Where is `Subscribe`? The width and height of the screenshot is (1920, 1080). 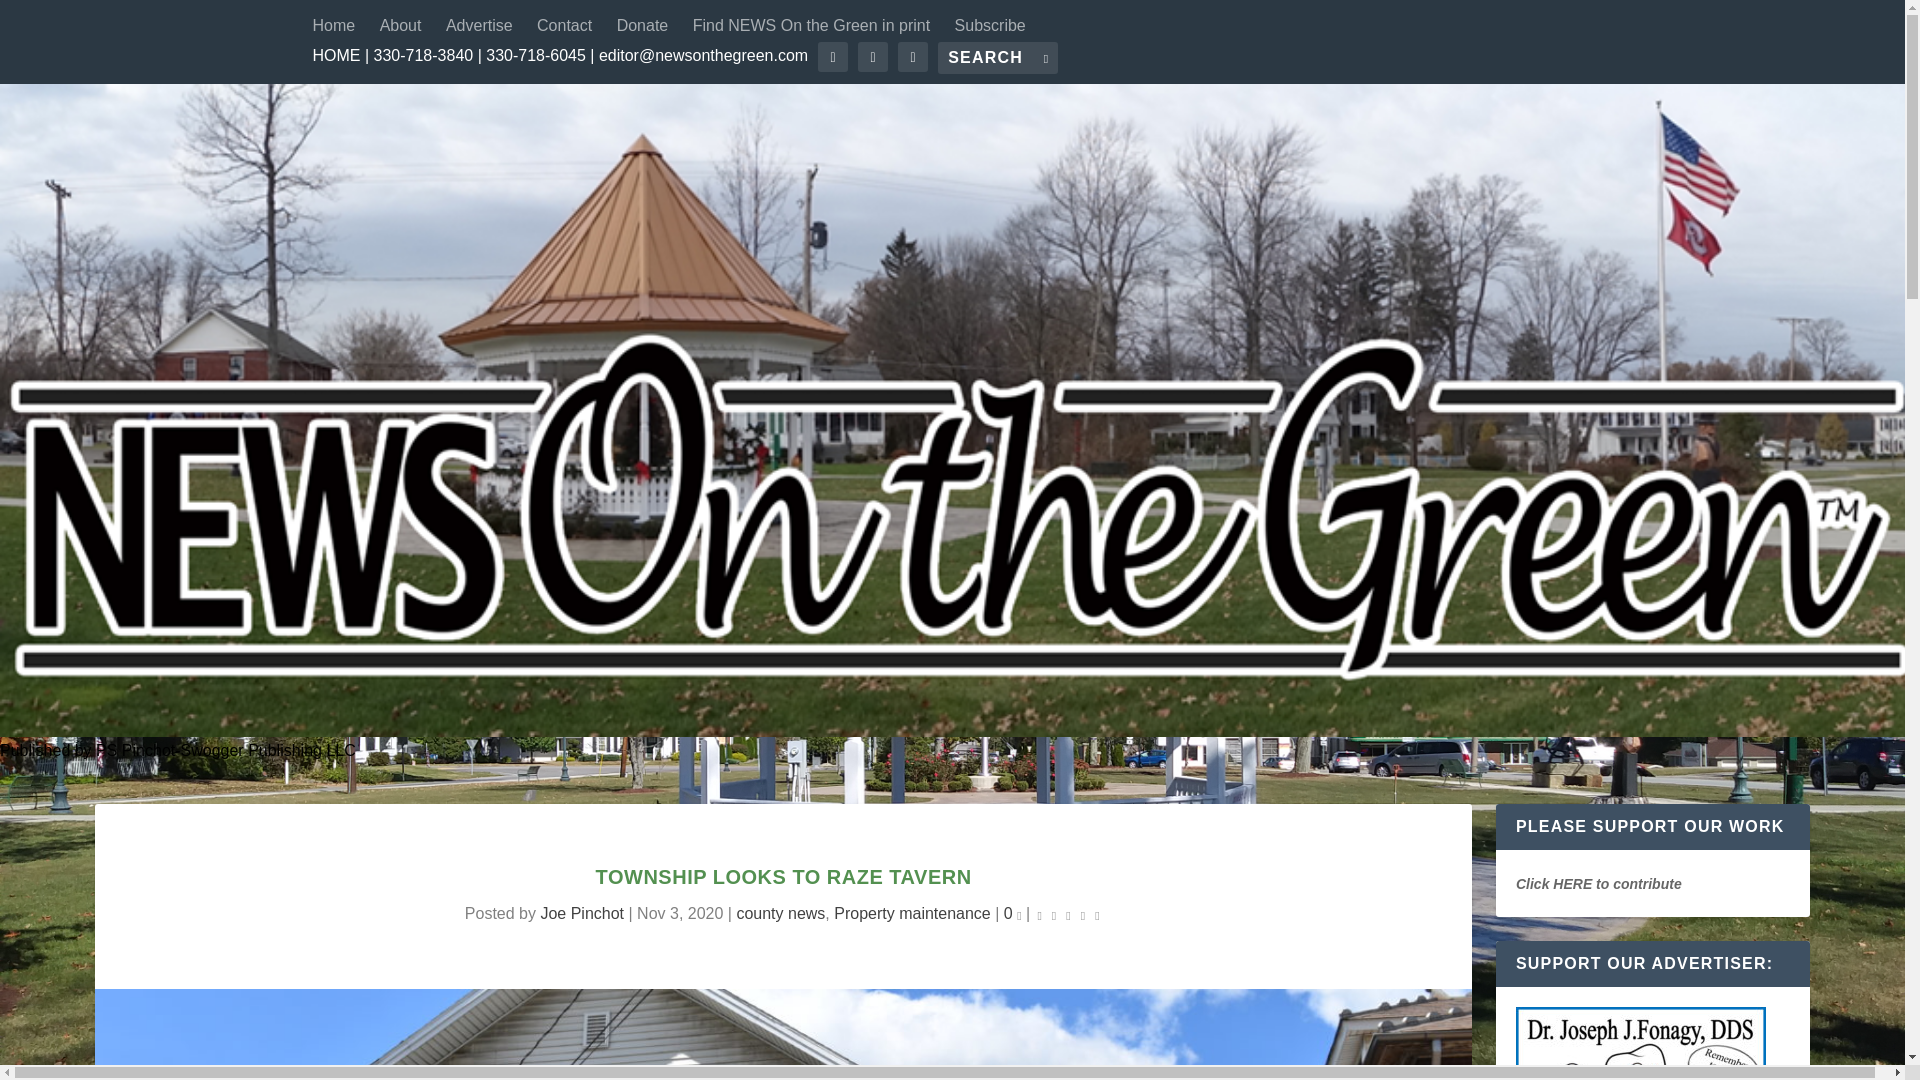
Subscribe is located at coordinates (990, 26).